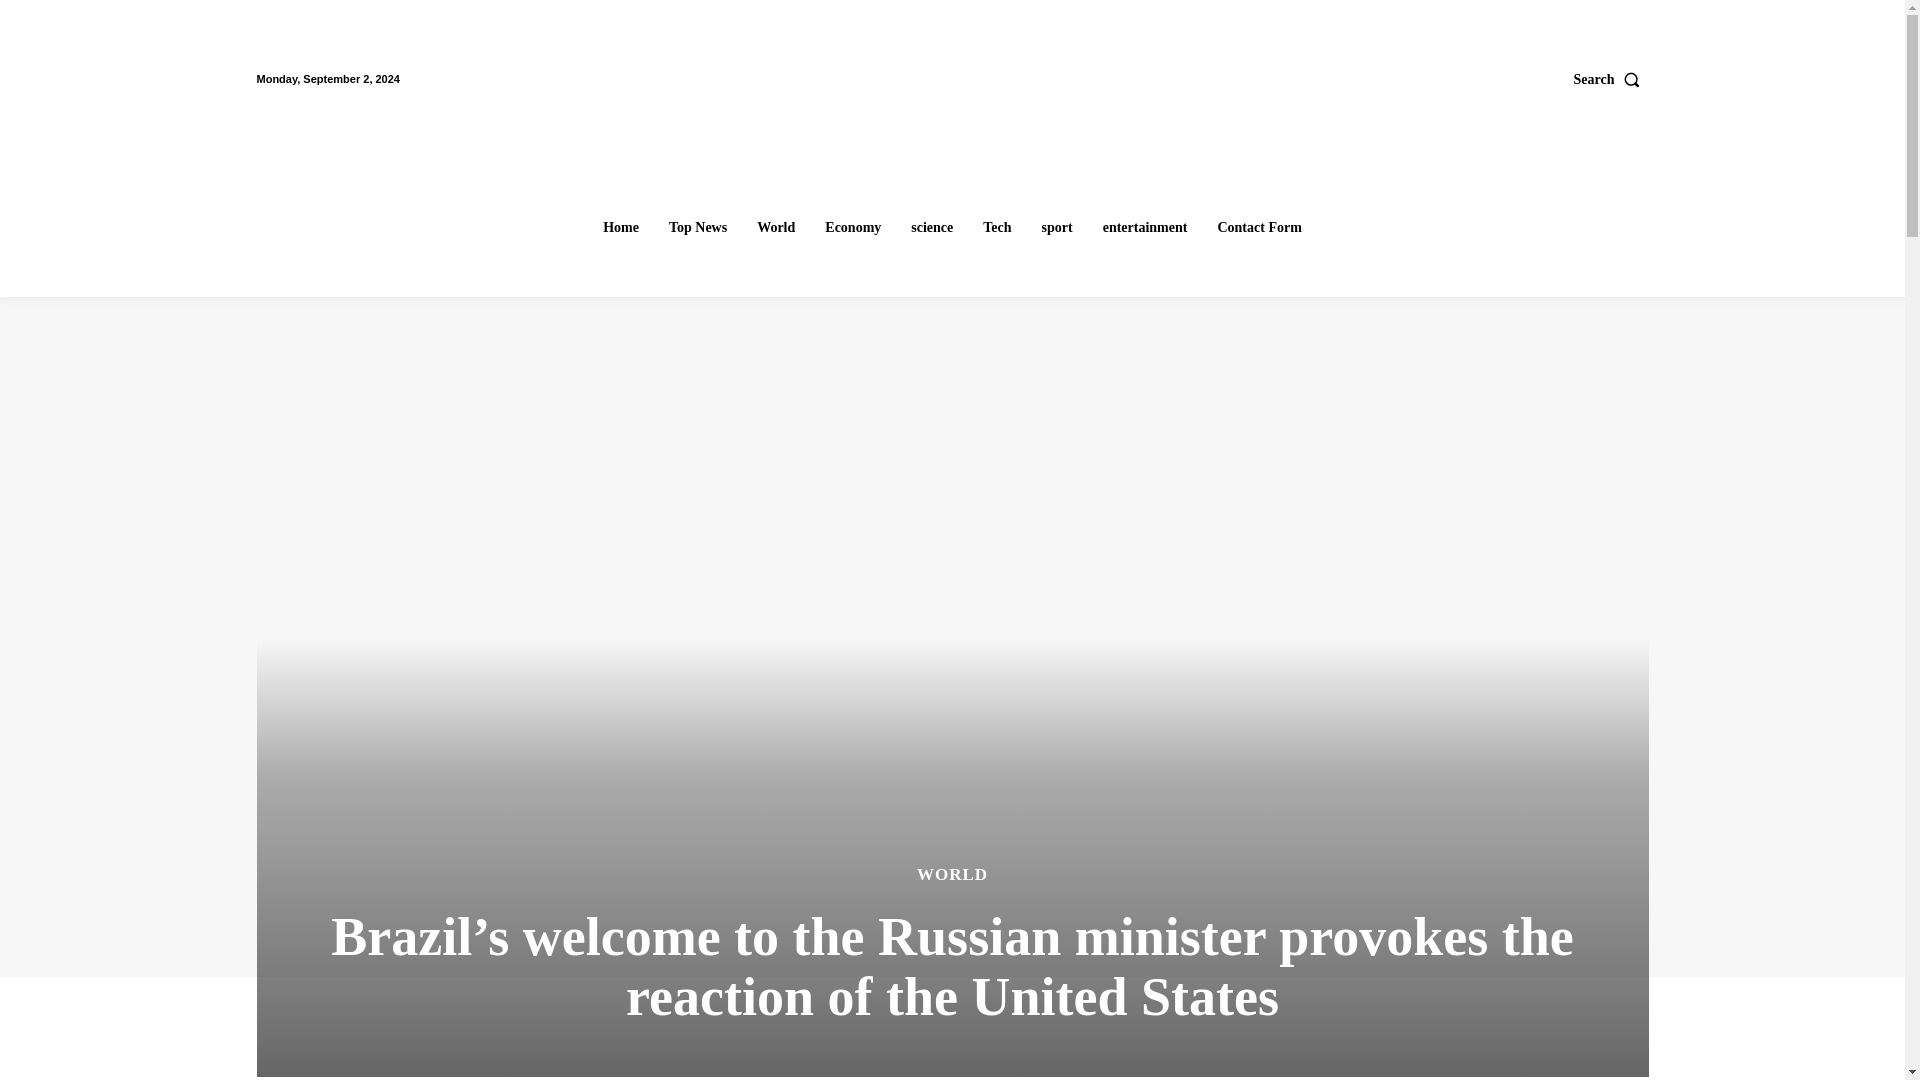  What do you see at coordinates (1259, 228) in the screenshot?
I see `Contact Form` at bounding box center [1259, 228].